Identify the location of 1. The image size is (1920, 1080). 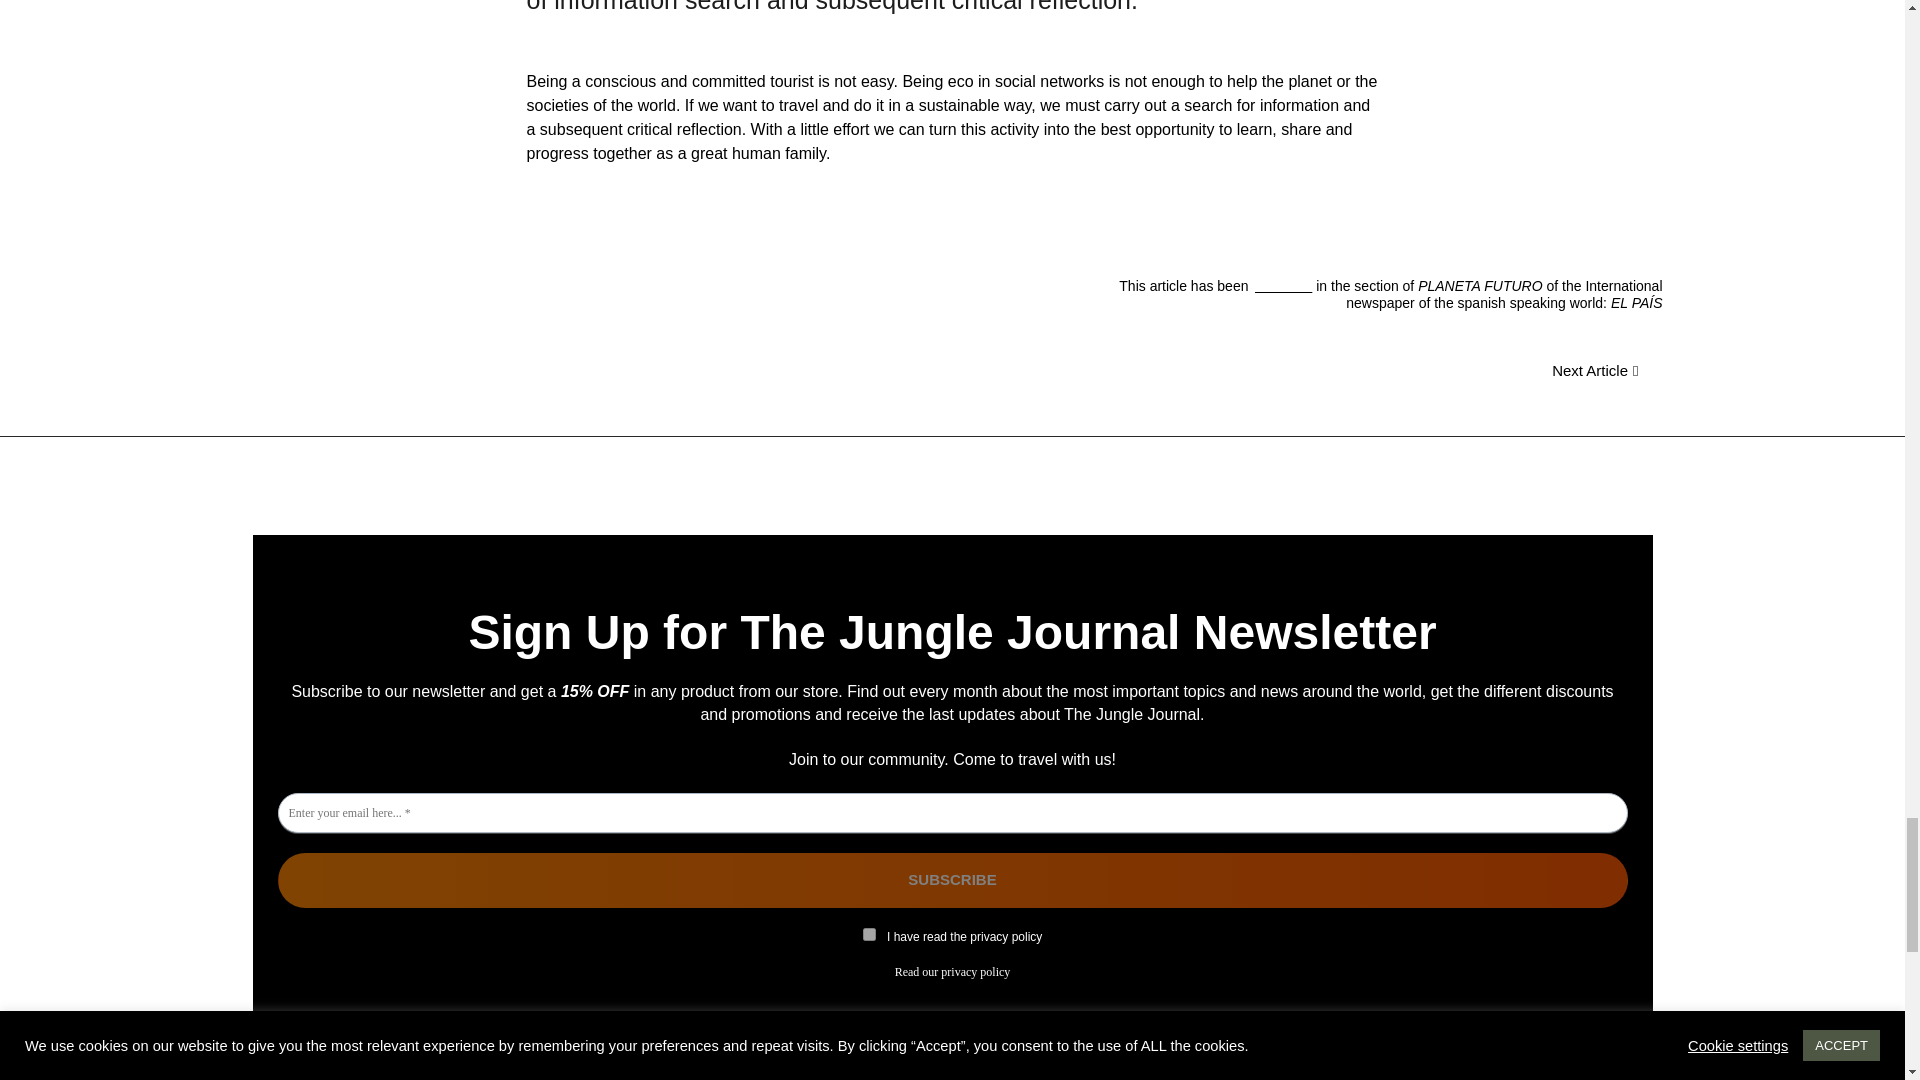
(868, 934).